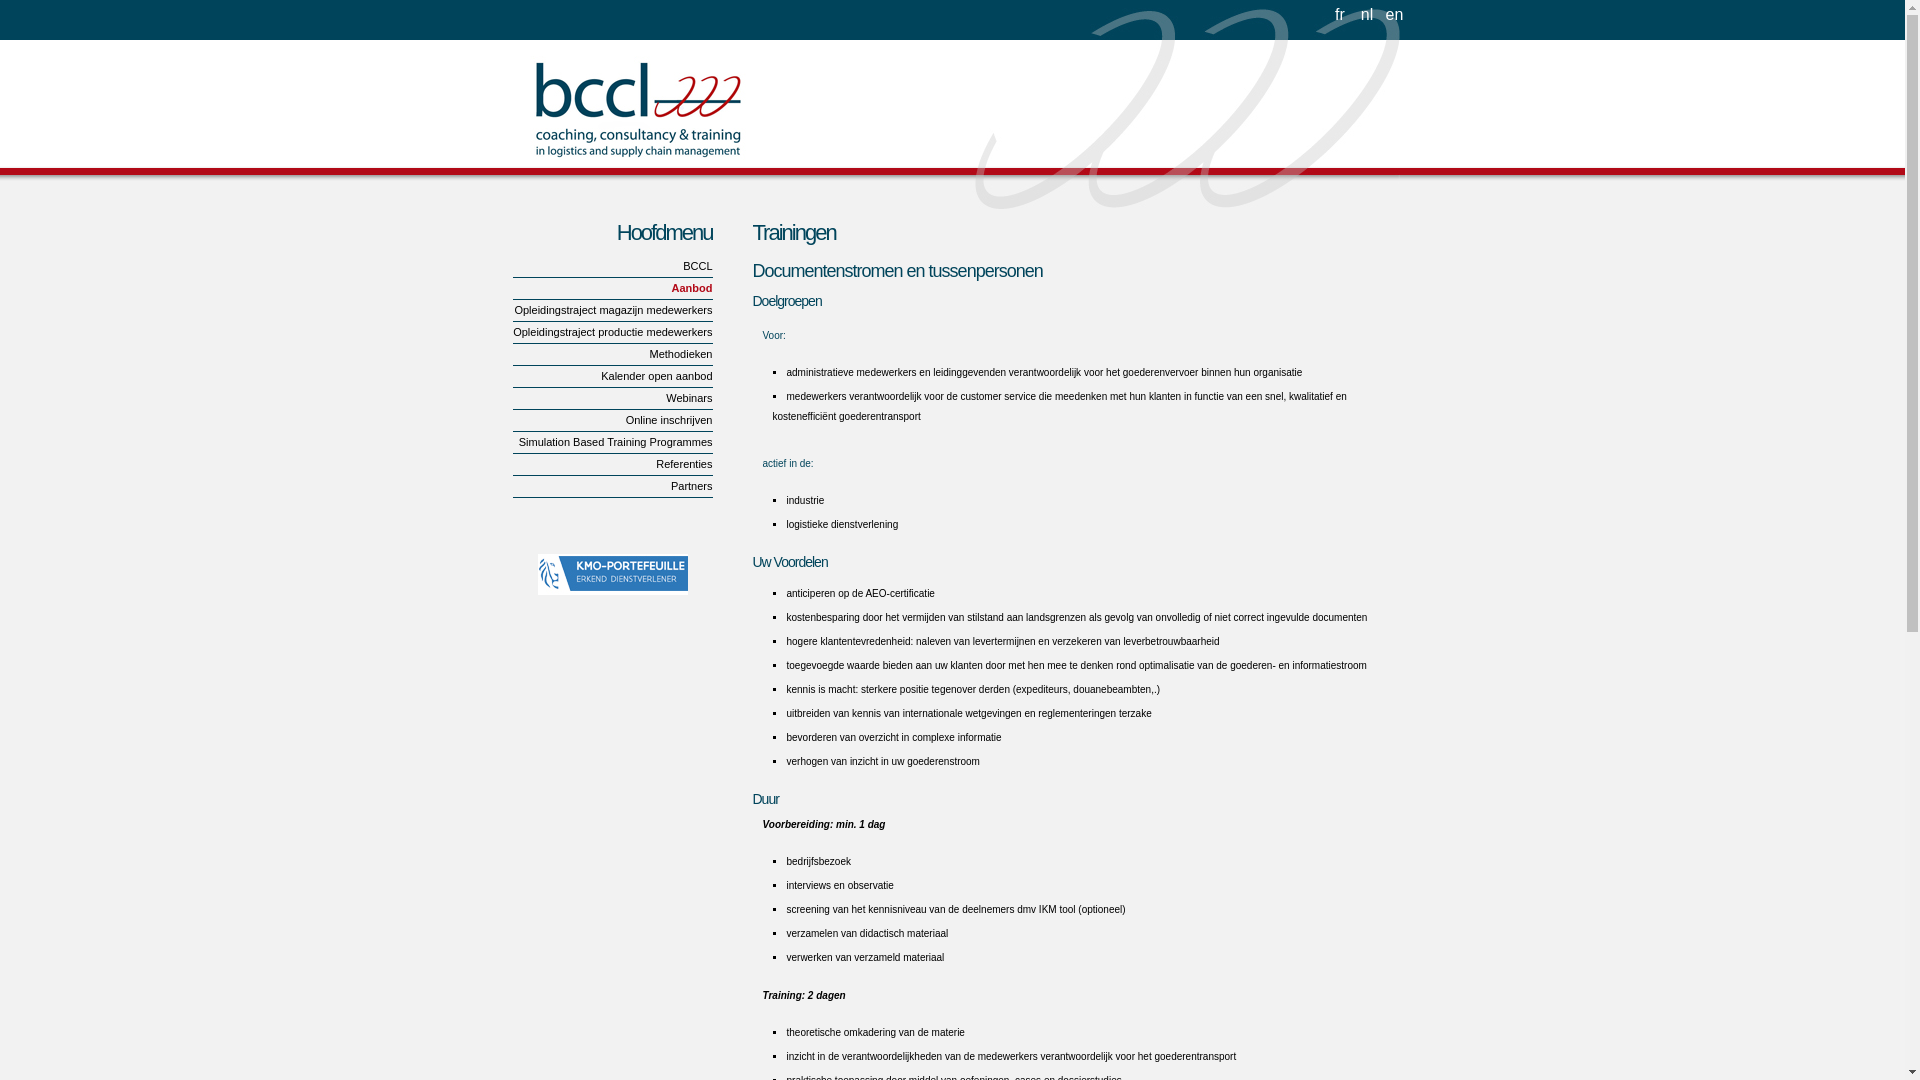 This screenshot has height=1080, width=1920. I want to click on Methodieken, so click(612, 355).